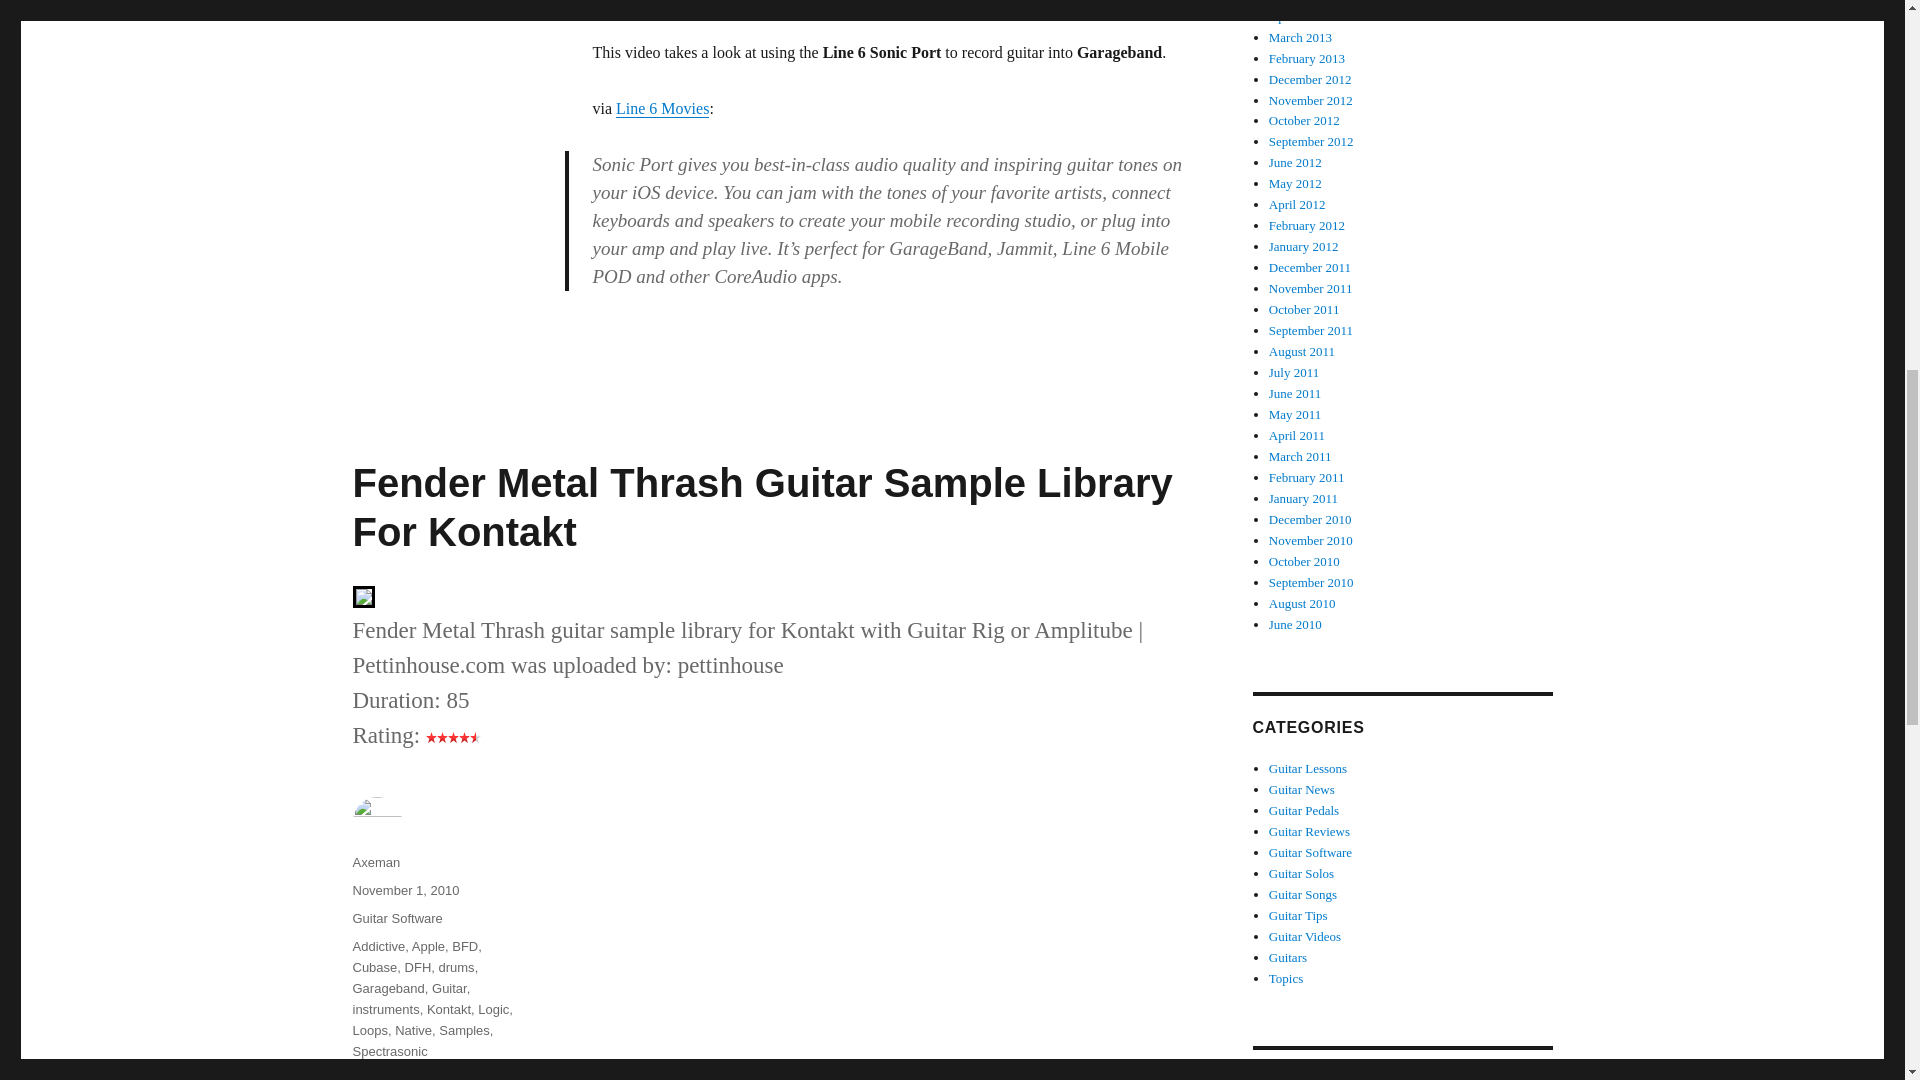 The height and width of the screenshot is (1080, 1920). Describe the element at coordinates (449, 988) in the screenshot. I see `Guitar` at that location.